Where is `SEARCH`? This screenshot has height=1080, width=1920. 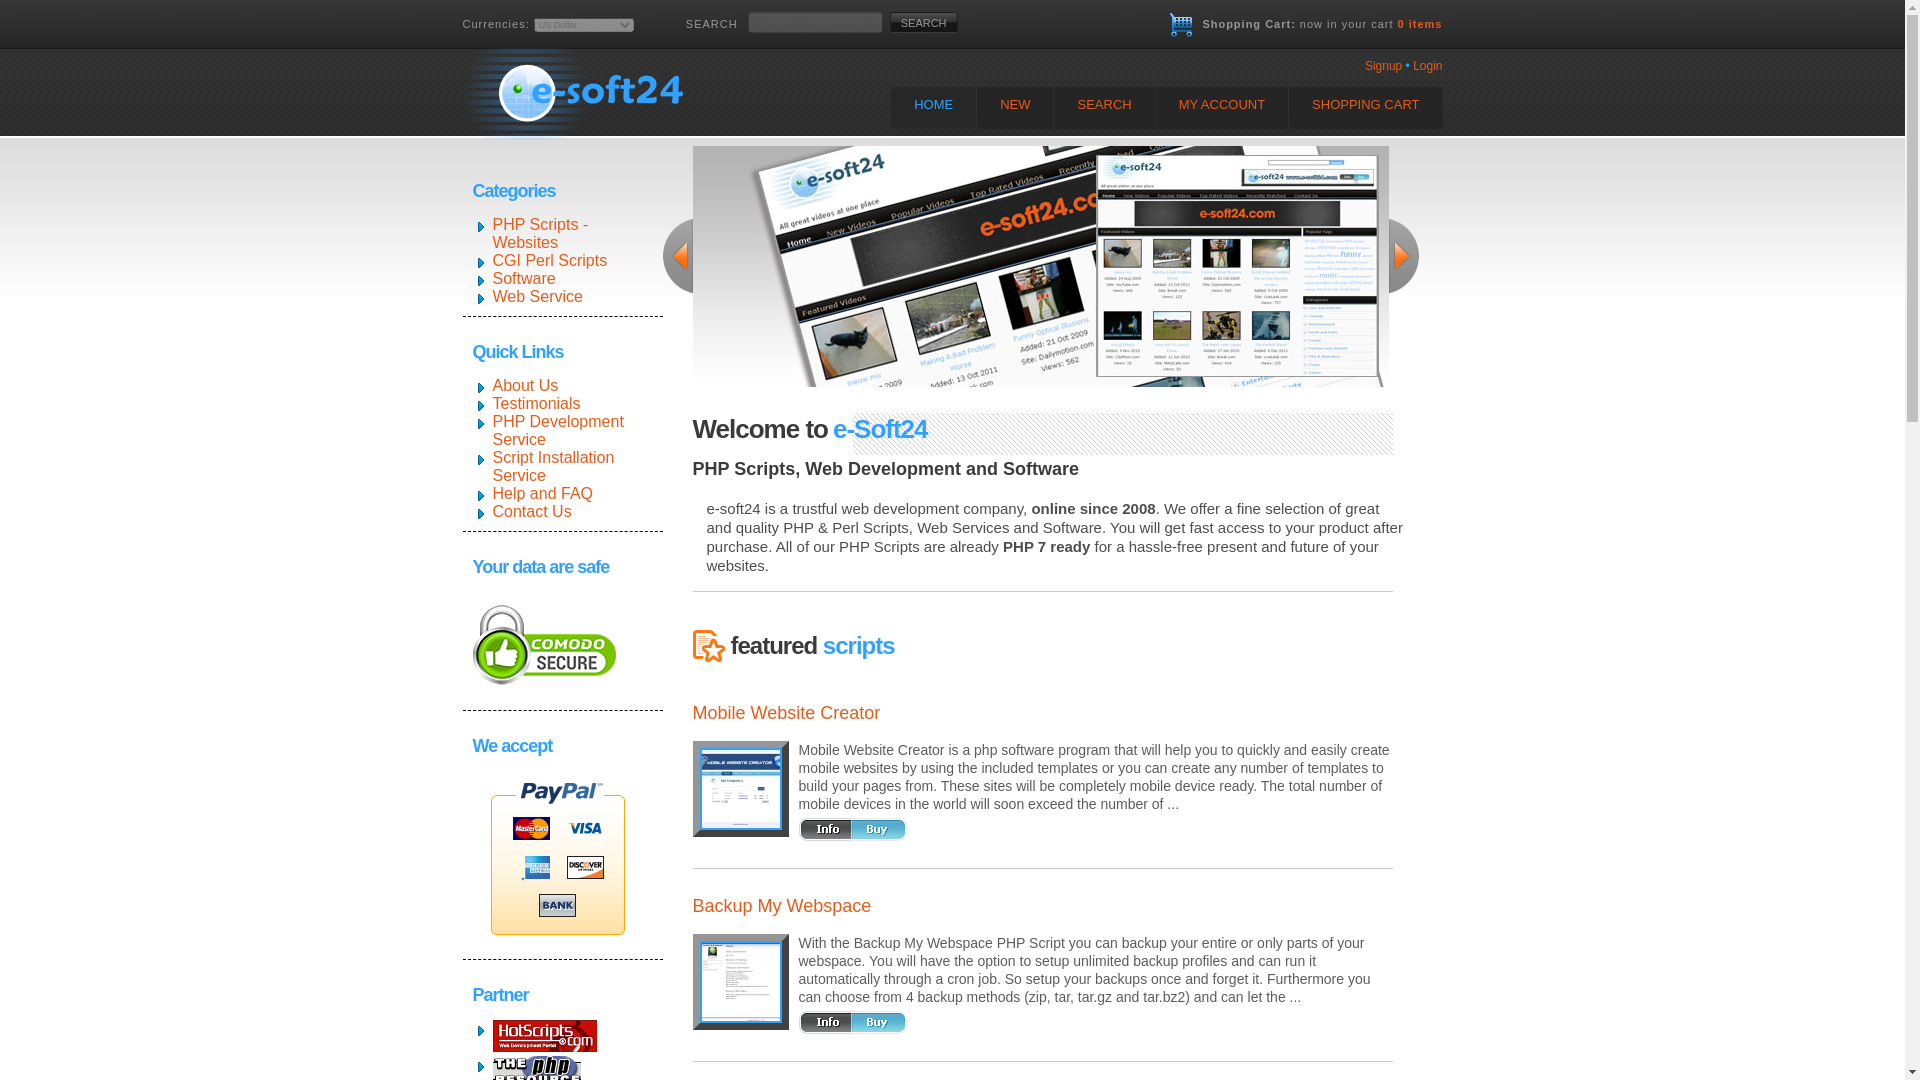 SEARCH is located at coordinates (924, 22).